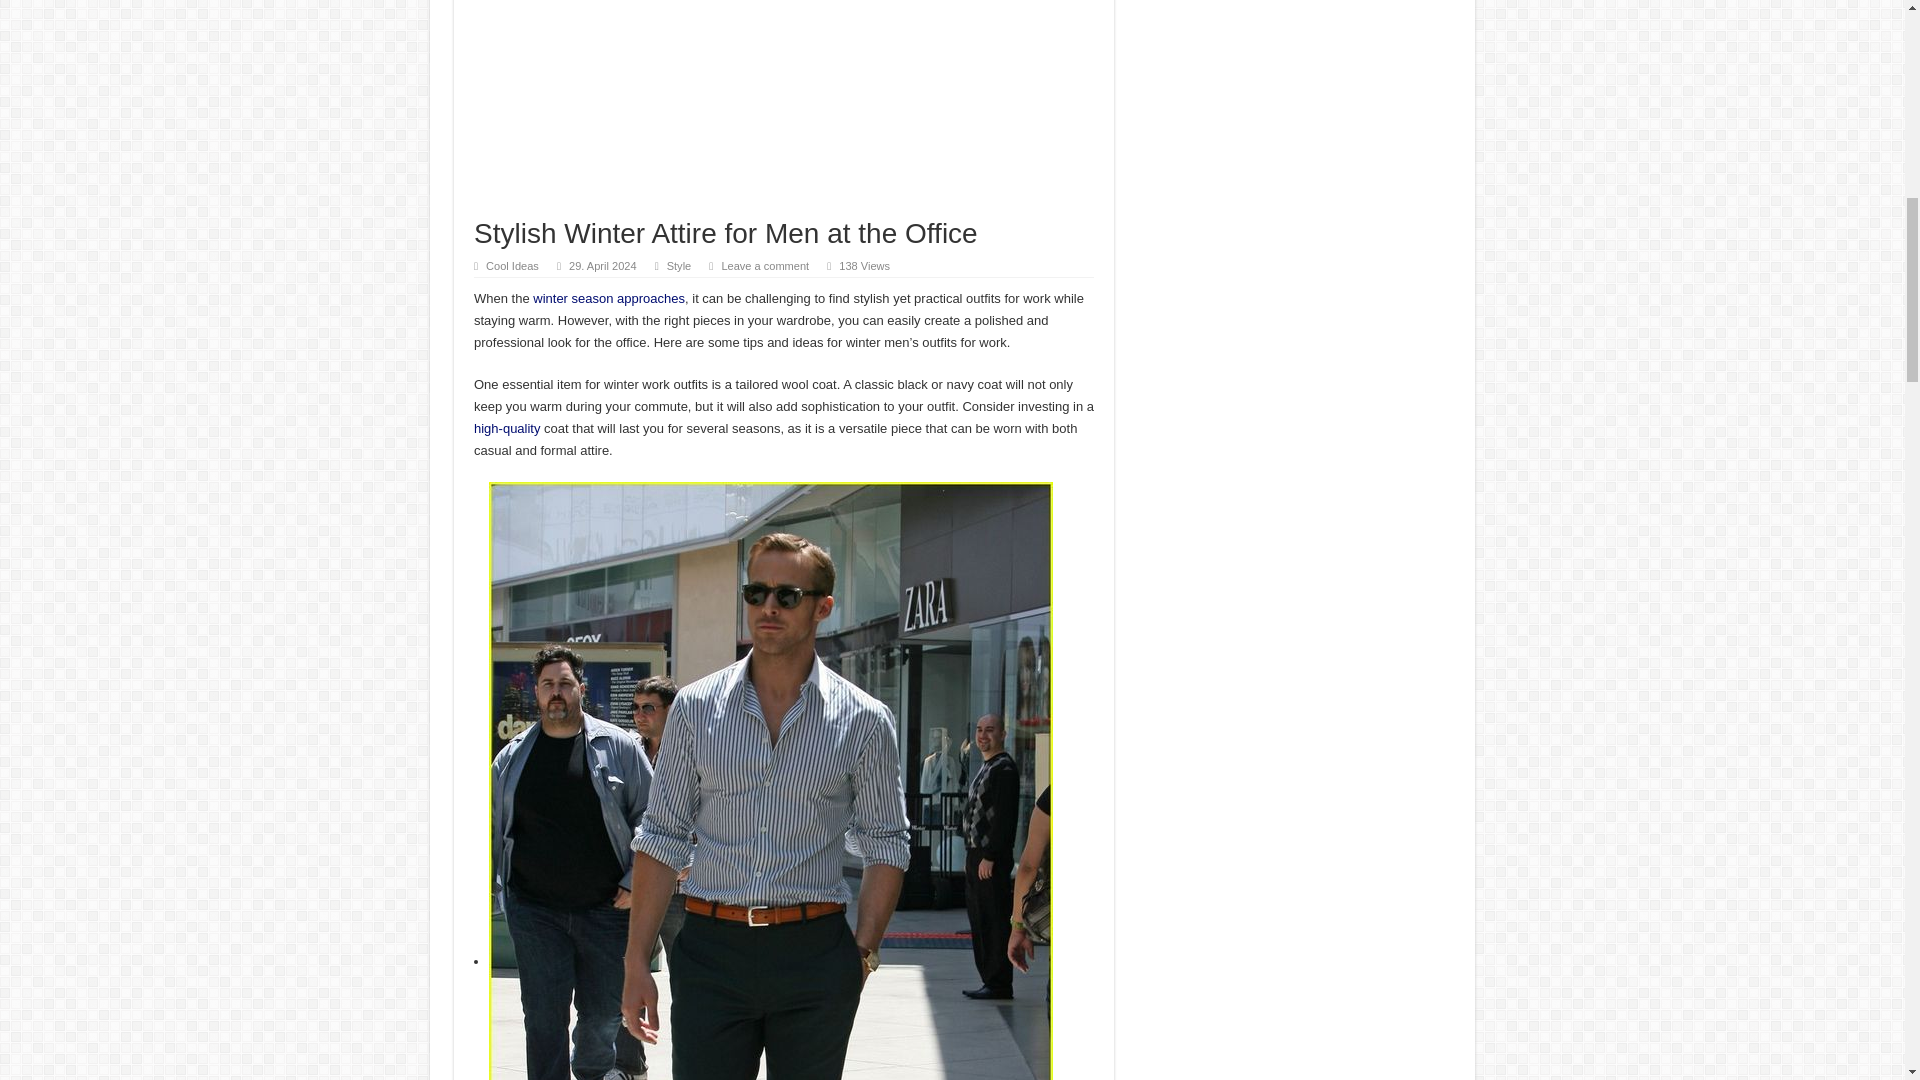 This screenshot has height=1080, width=1920. Describe the element at coordinates (508, 428) in the screenshot. I see `high-quality` at that location.